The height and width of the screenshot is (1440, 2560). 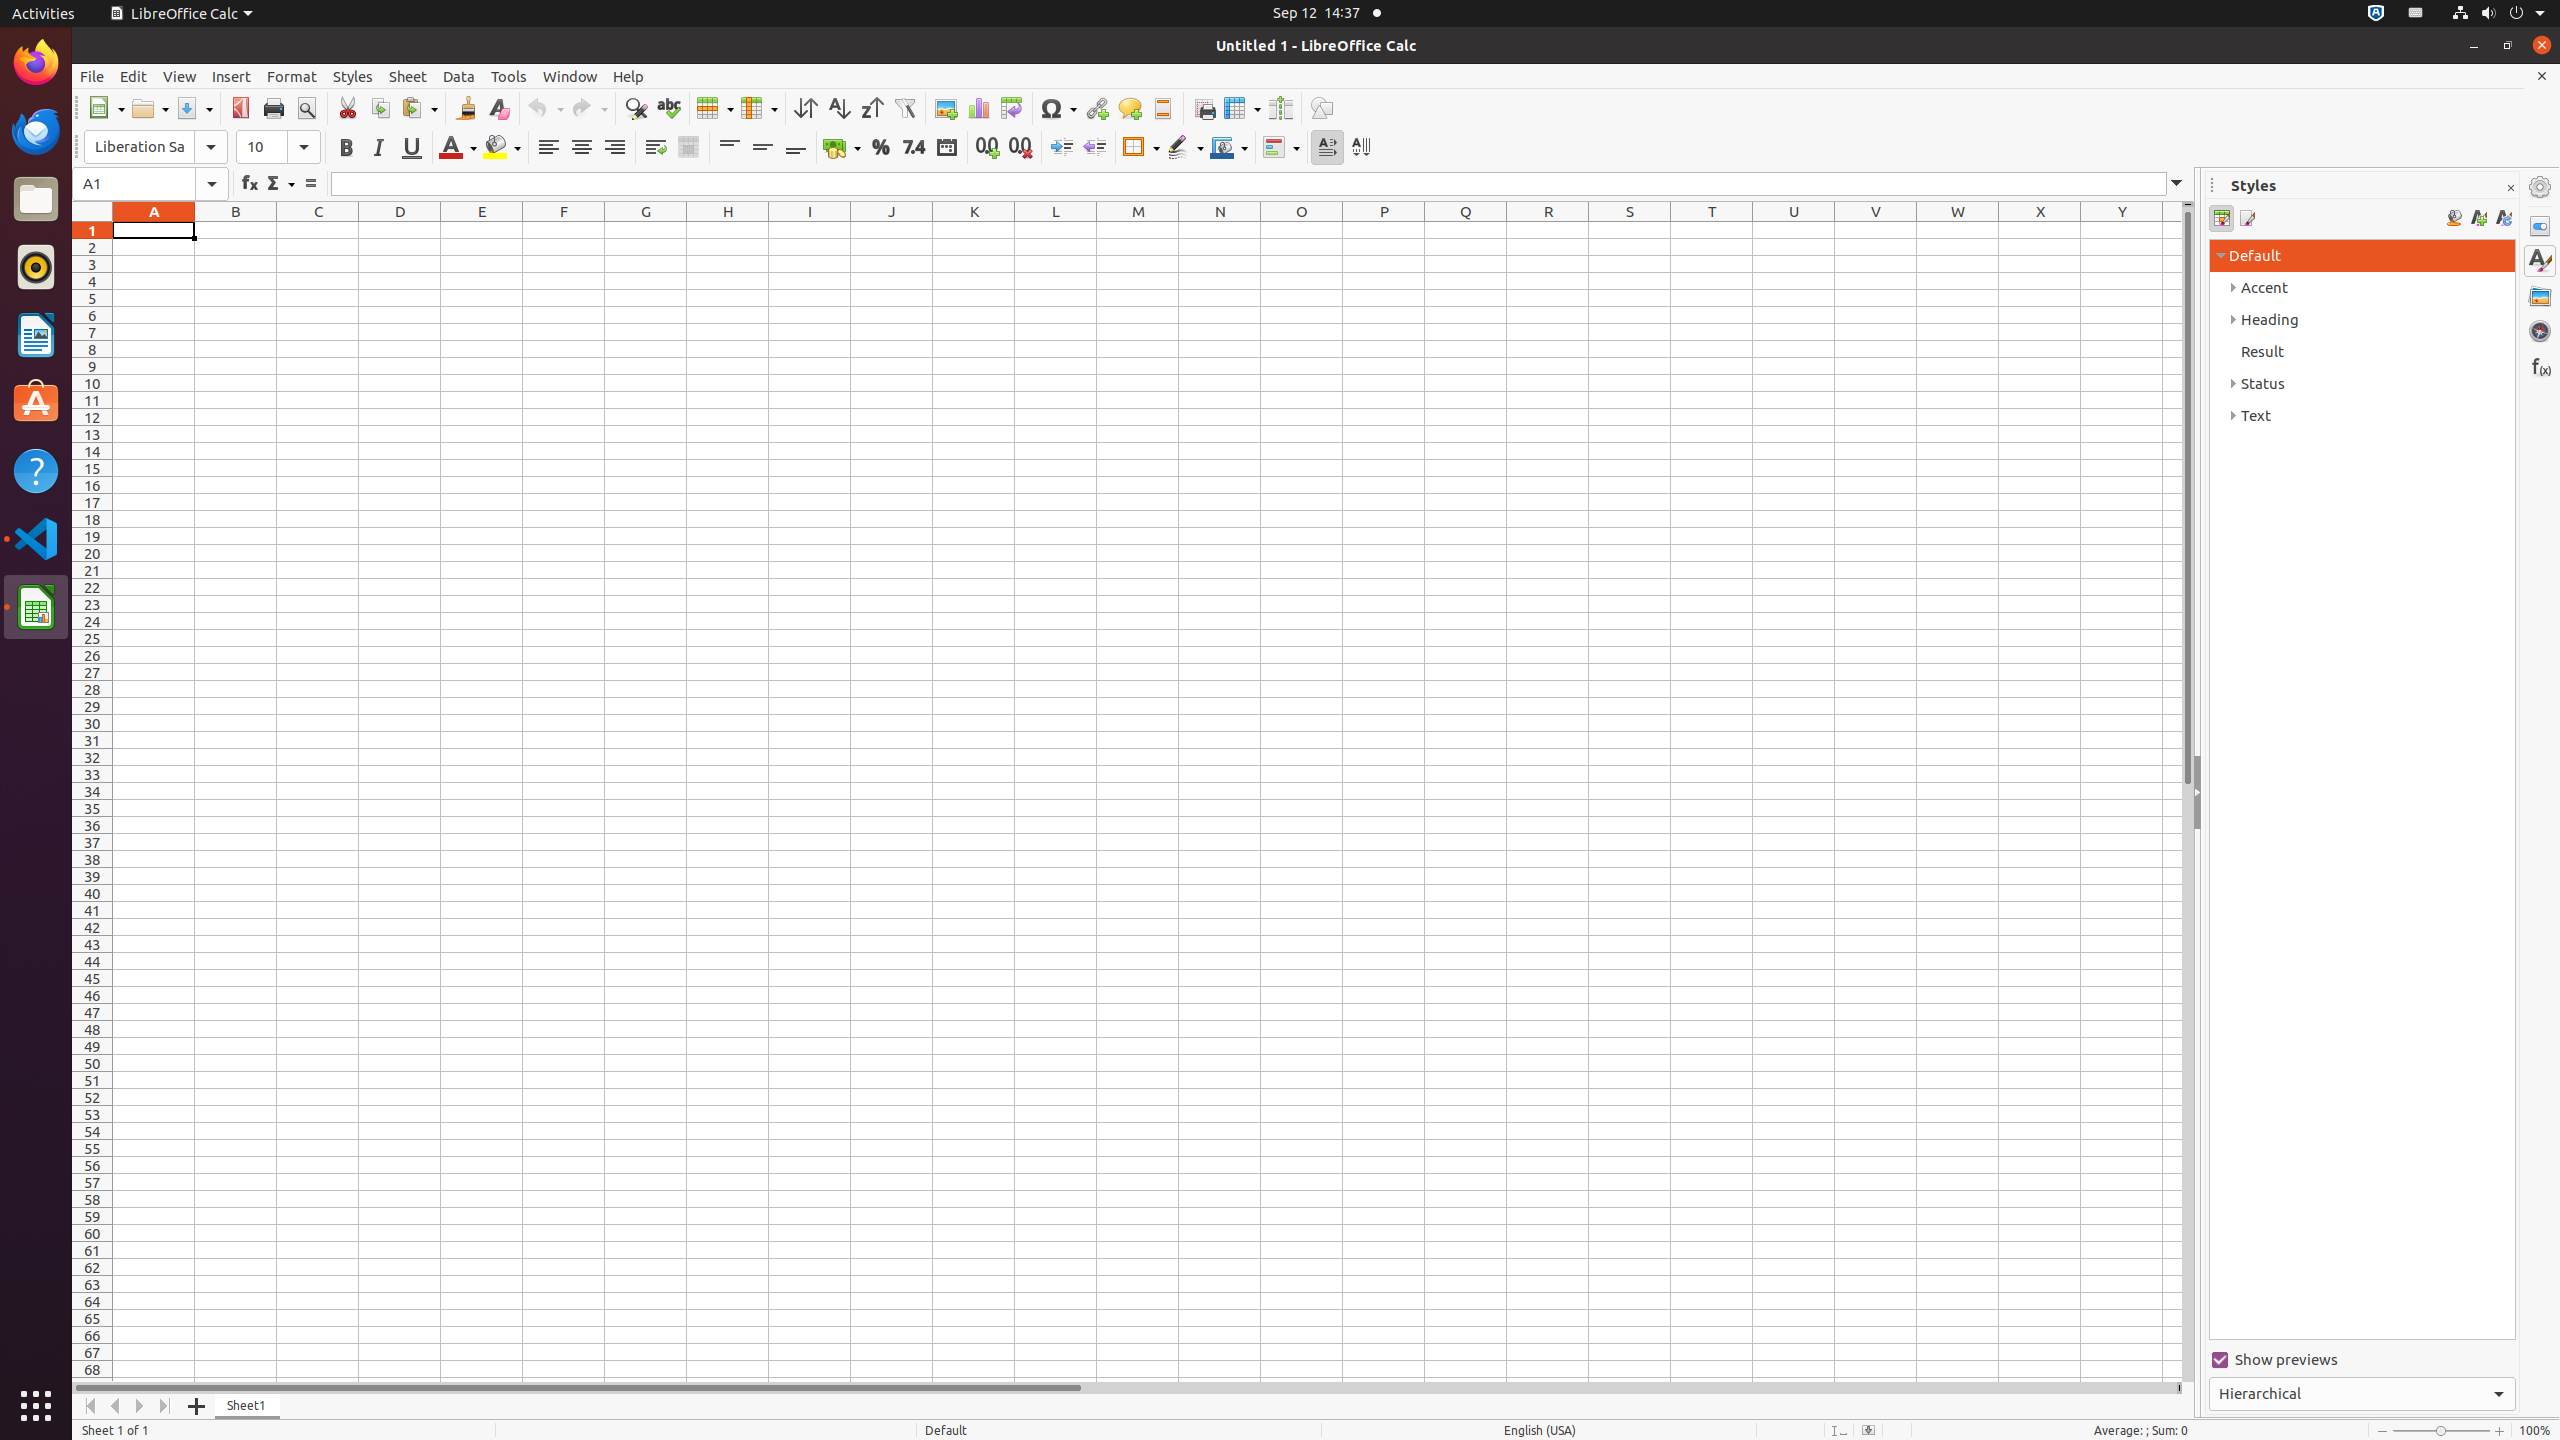 I want to click on LibreOffice Calc, so click(x=36, y=607).